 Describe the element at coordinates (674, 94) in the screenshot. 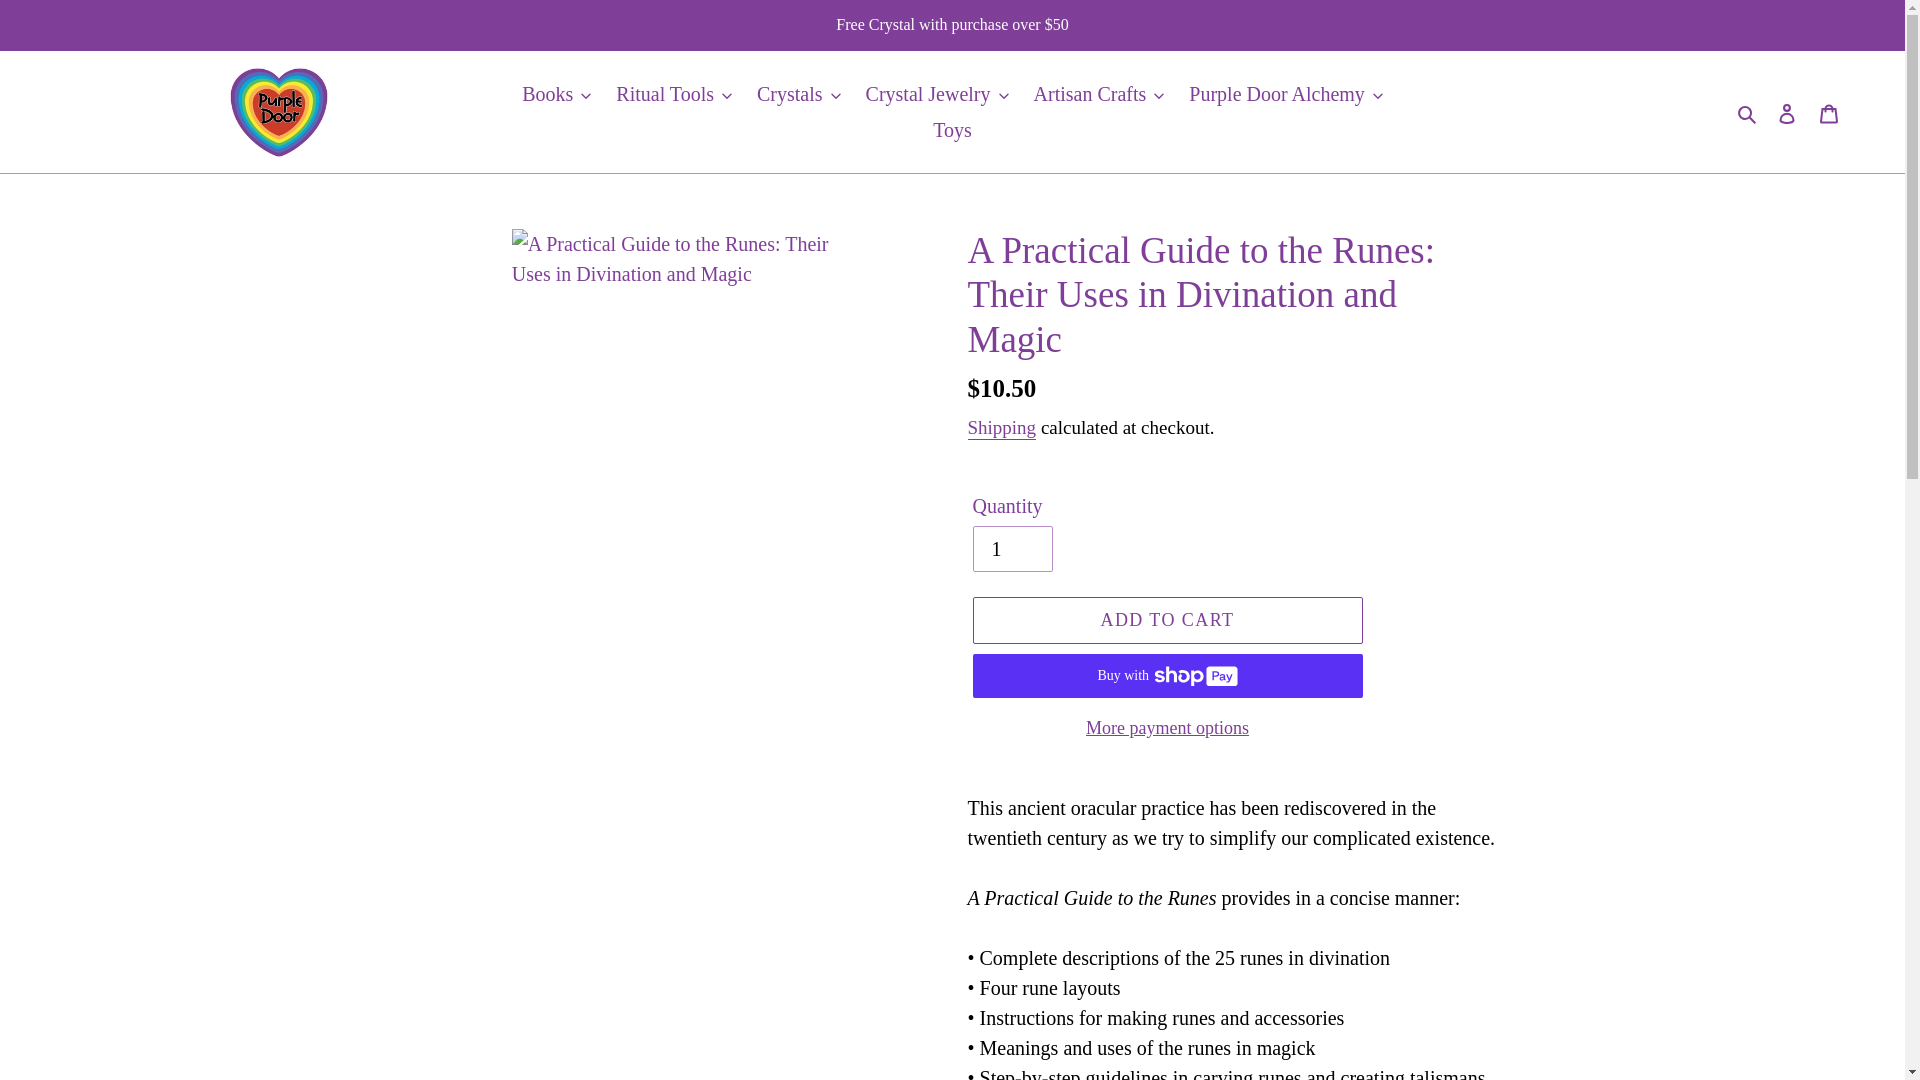

I see `Ritual Tools` at that location.